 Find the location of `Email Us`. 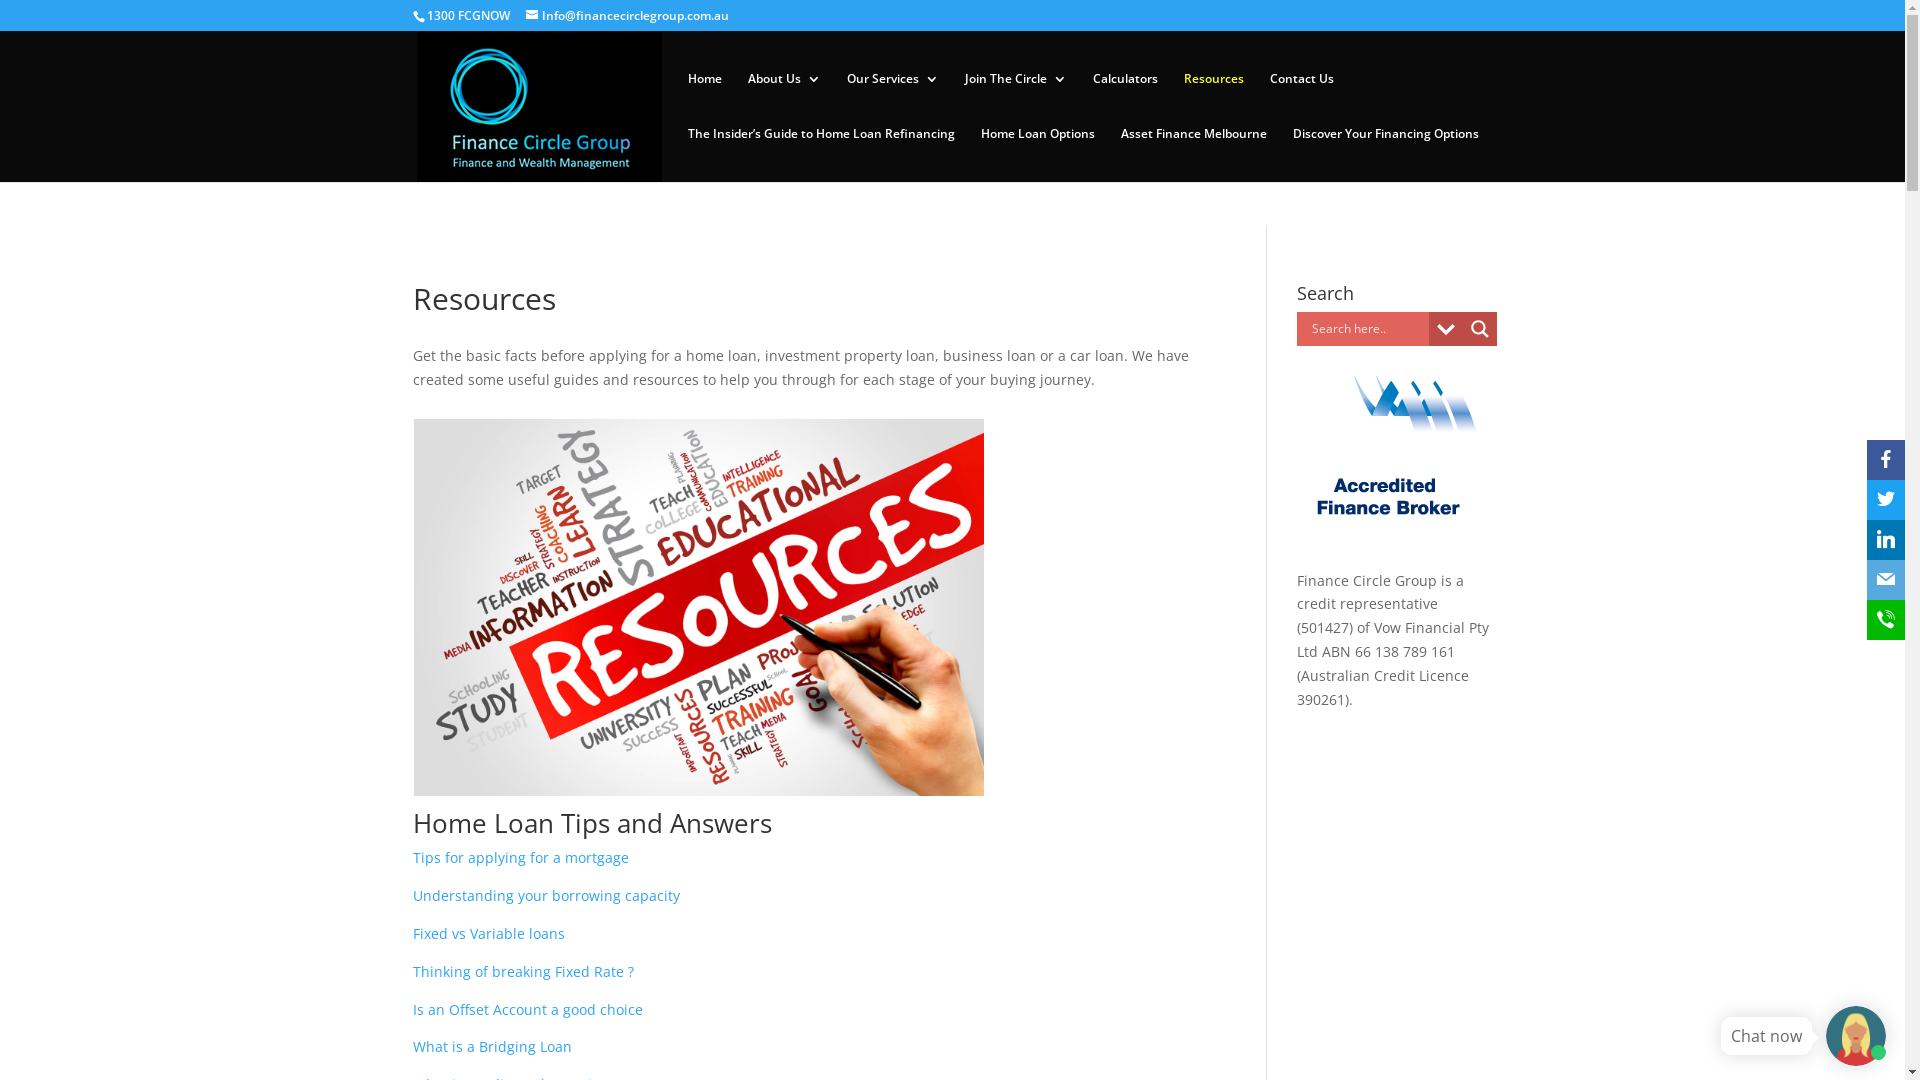

Email Us is located at coordinates (1828, 22).